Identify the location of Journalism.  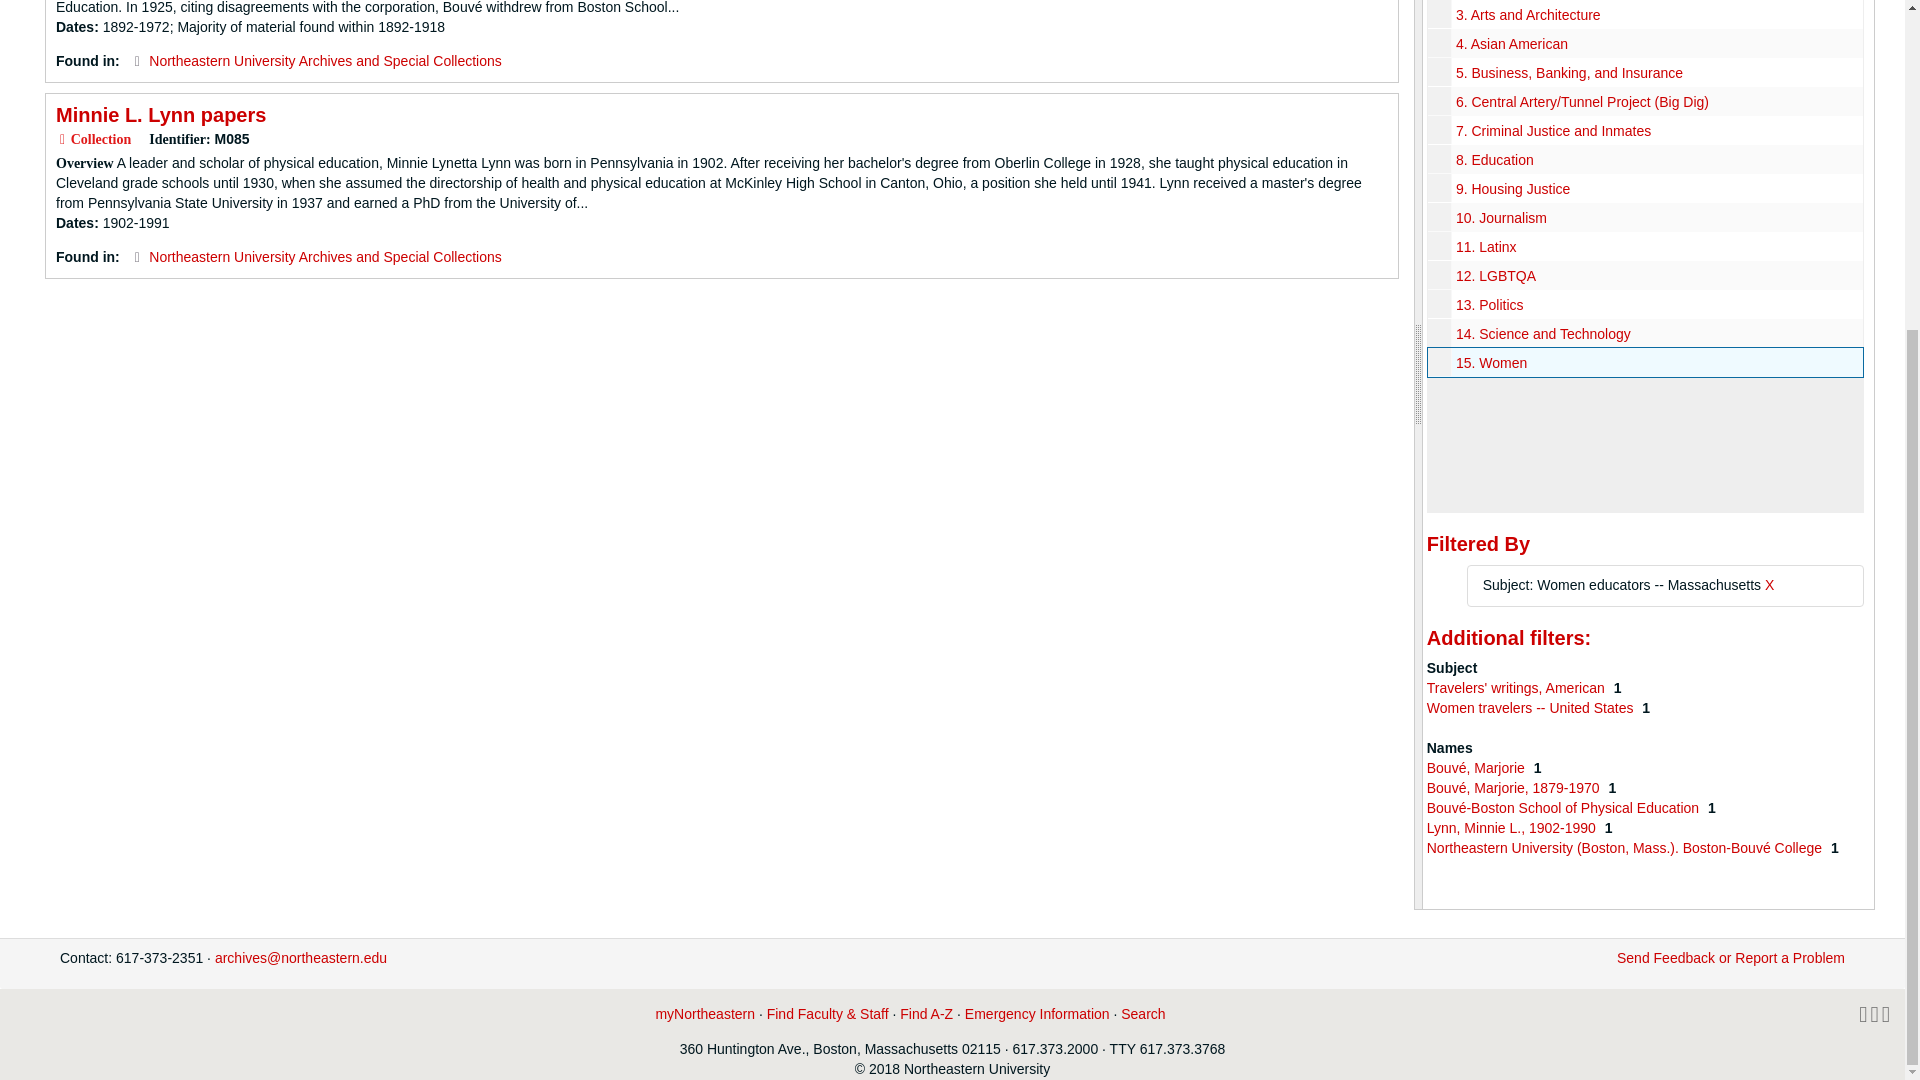
(1645, 218).